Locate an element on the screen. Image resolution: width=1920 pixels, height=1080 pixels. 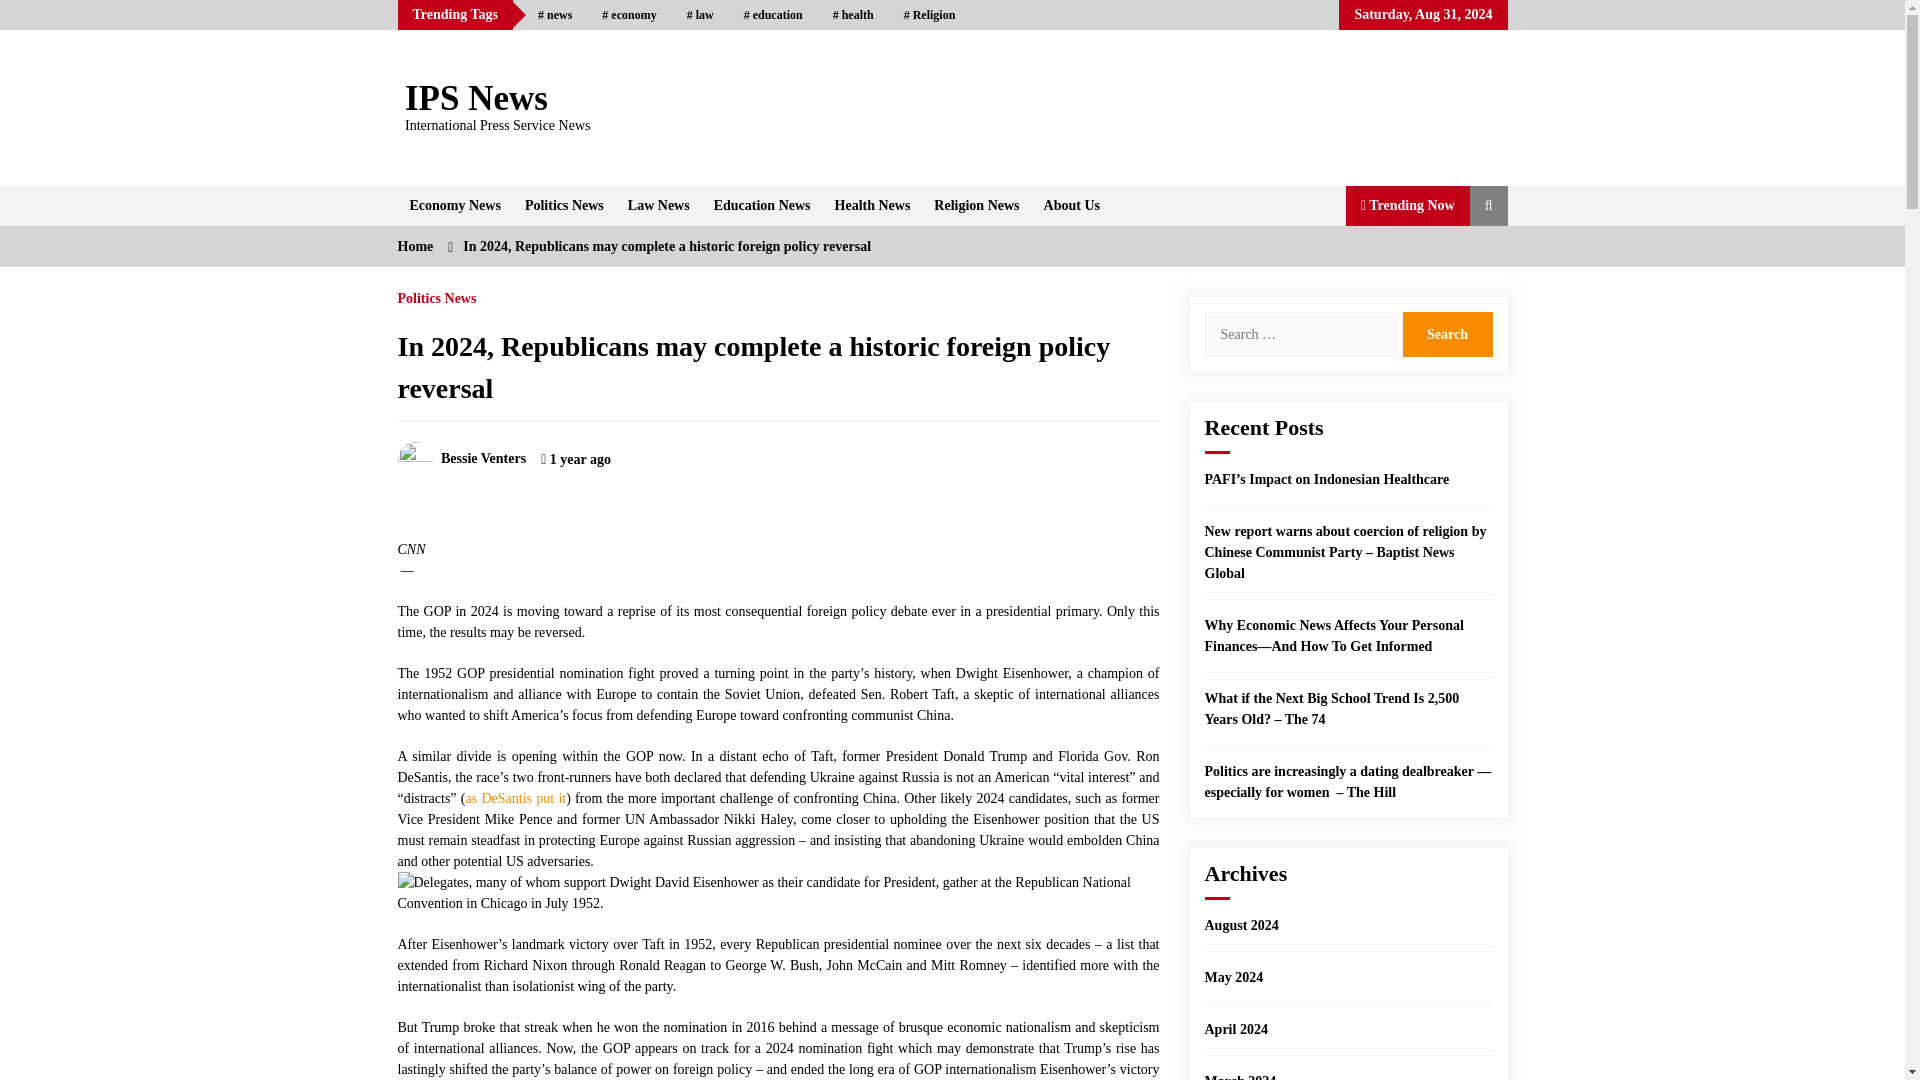
news is located at coordinates (554, 15).